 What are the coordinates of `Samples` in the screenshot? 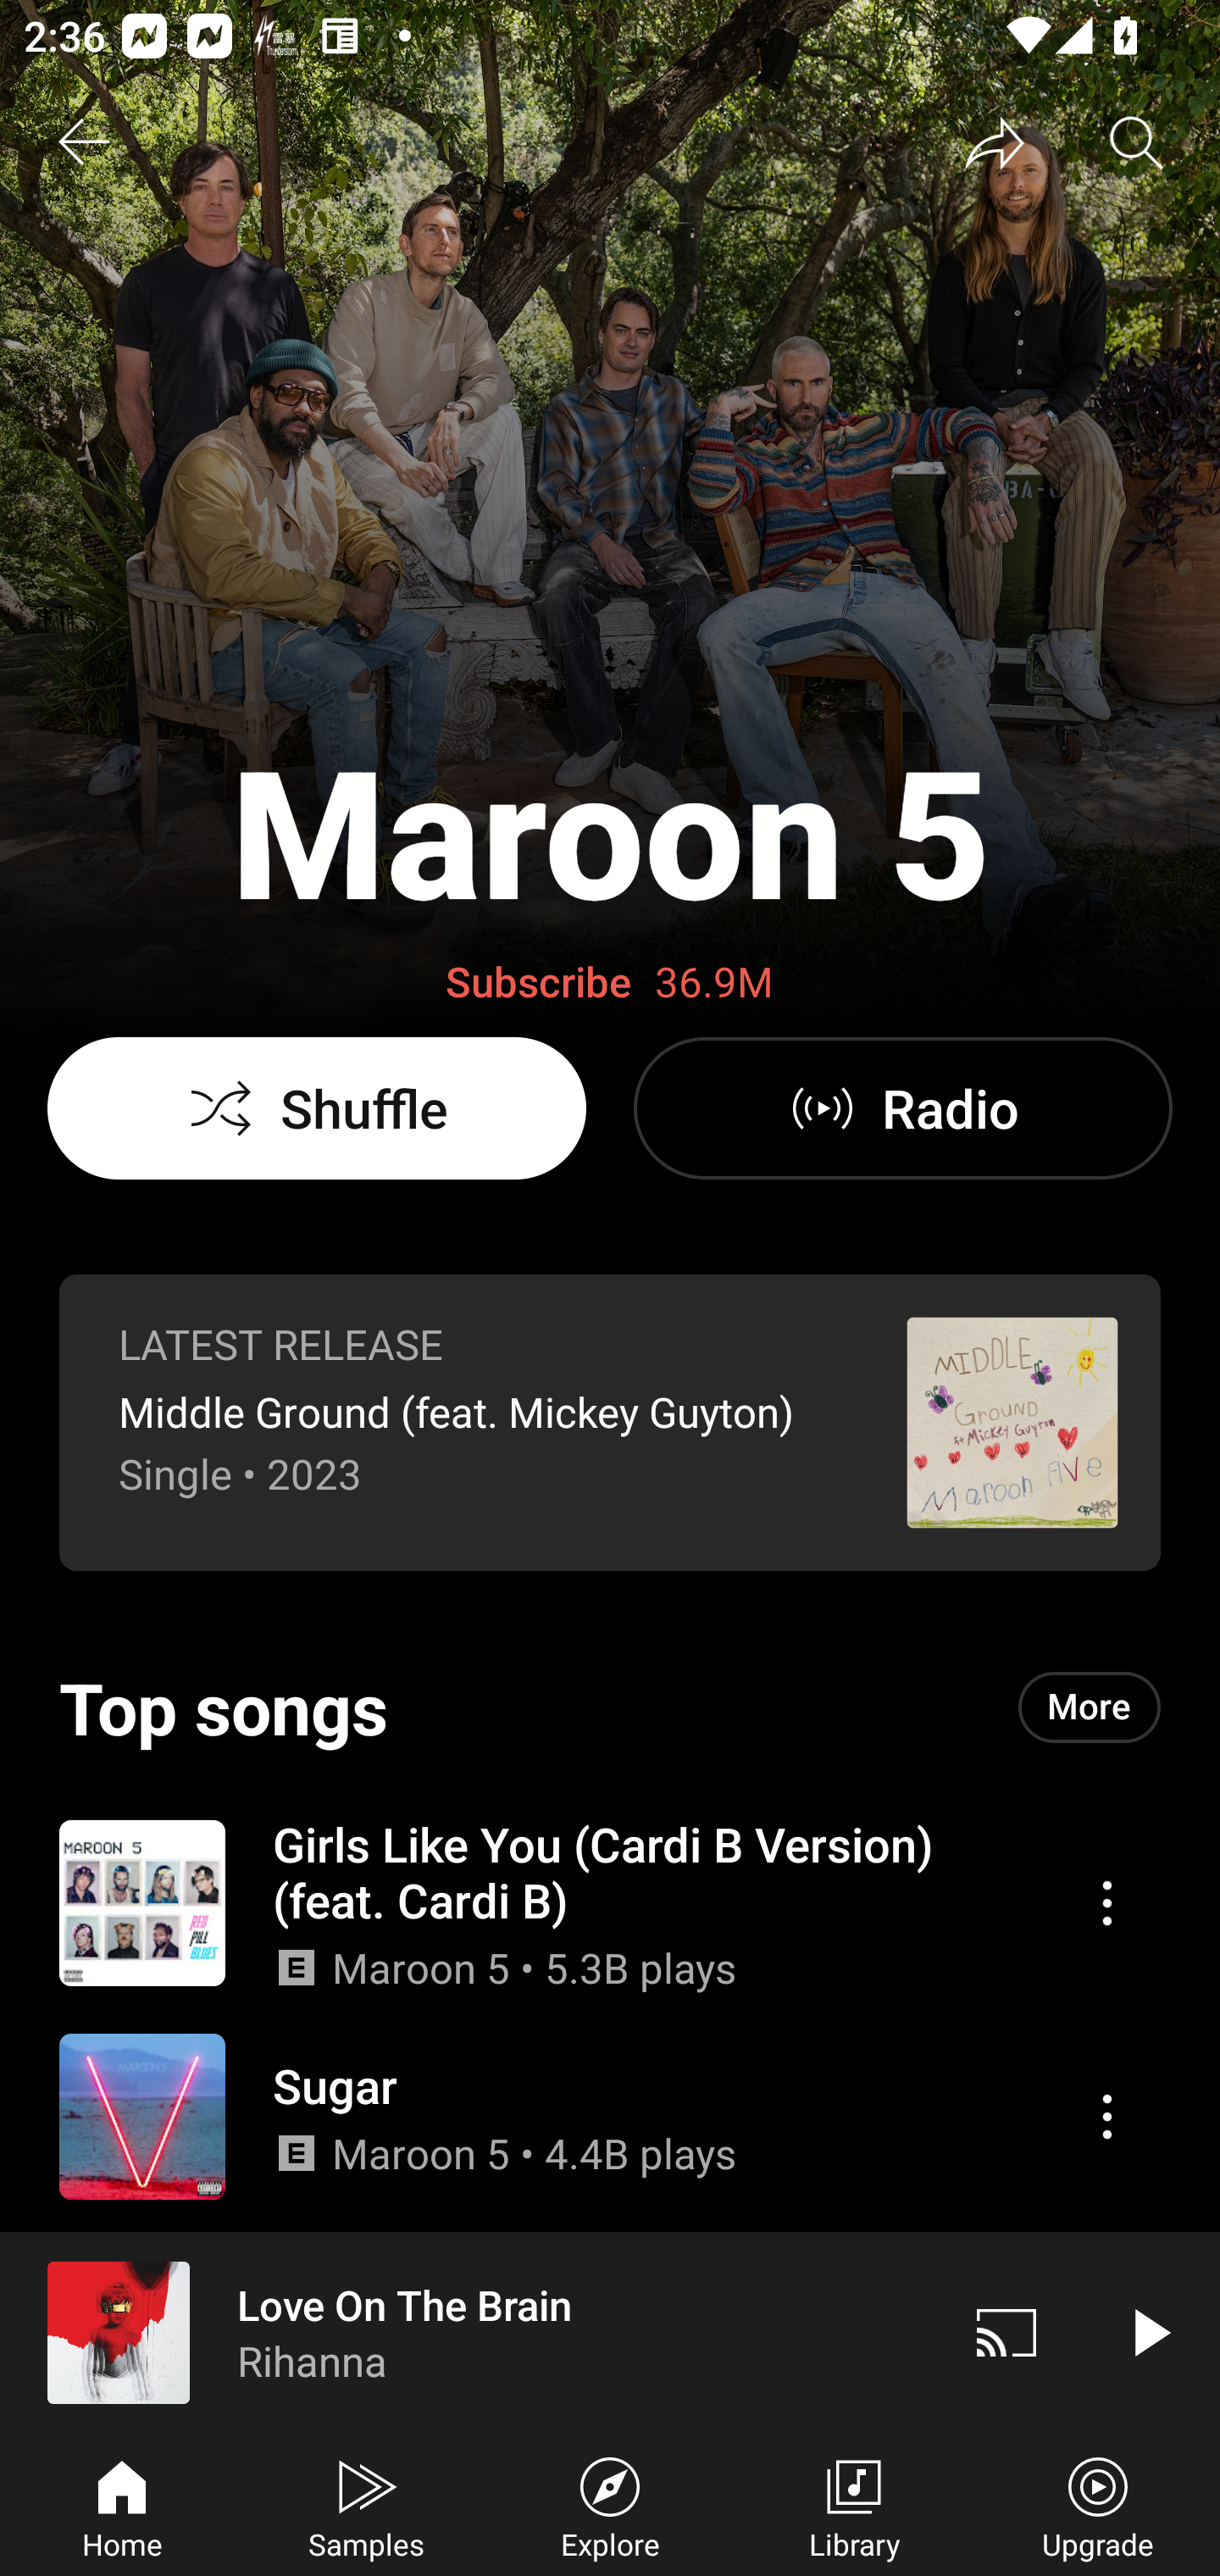 It's located at (366, 2505).